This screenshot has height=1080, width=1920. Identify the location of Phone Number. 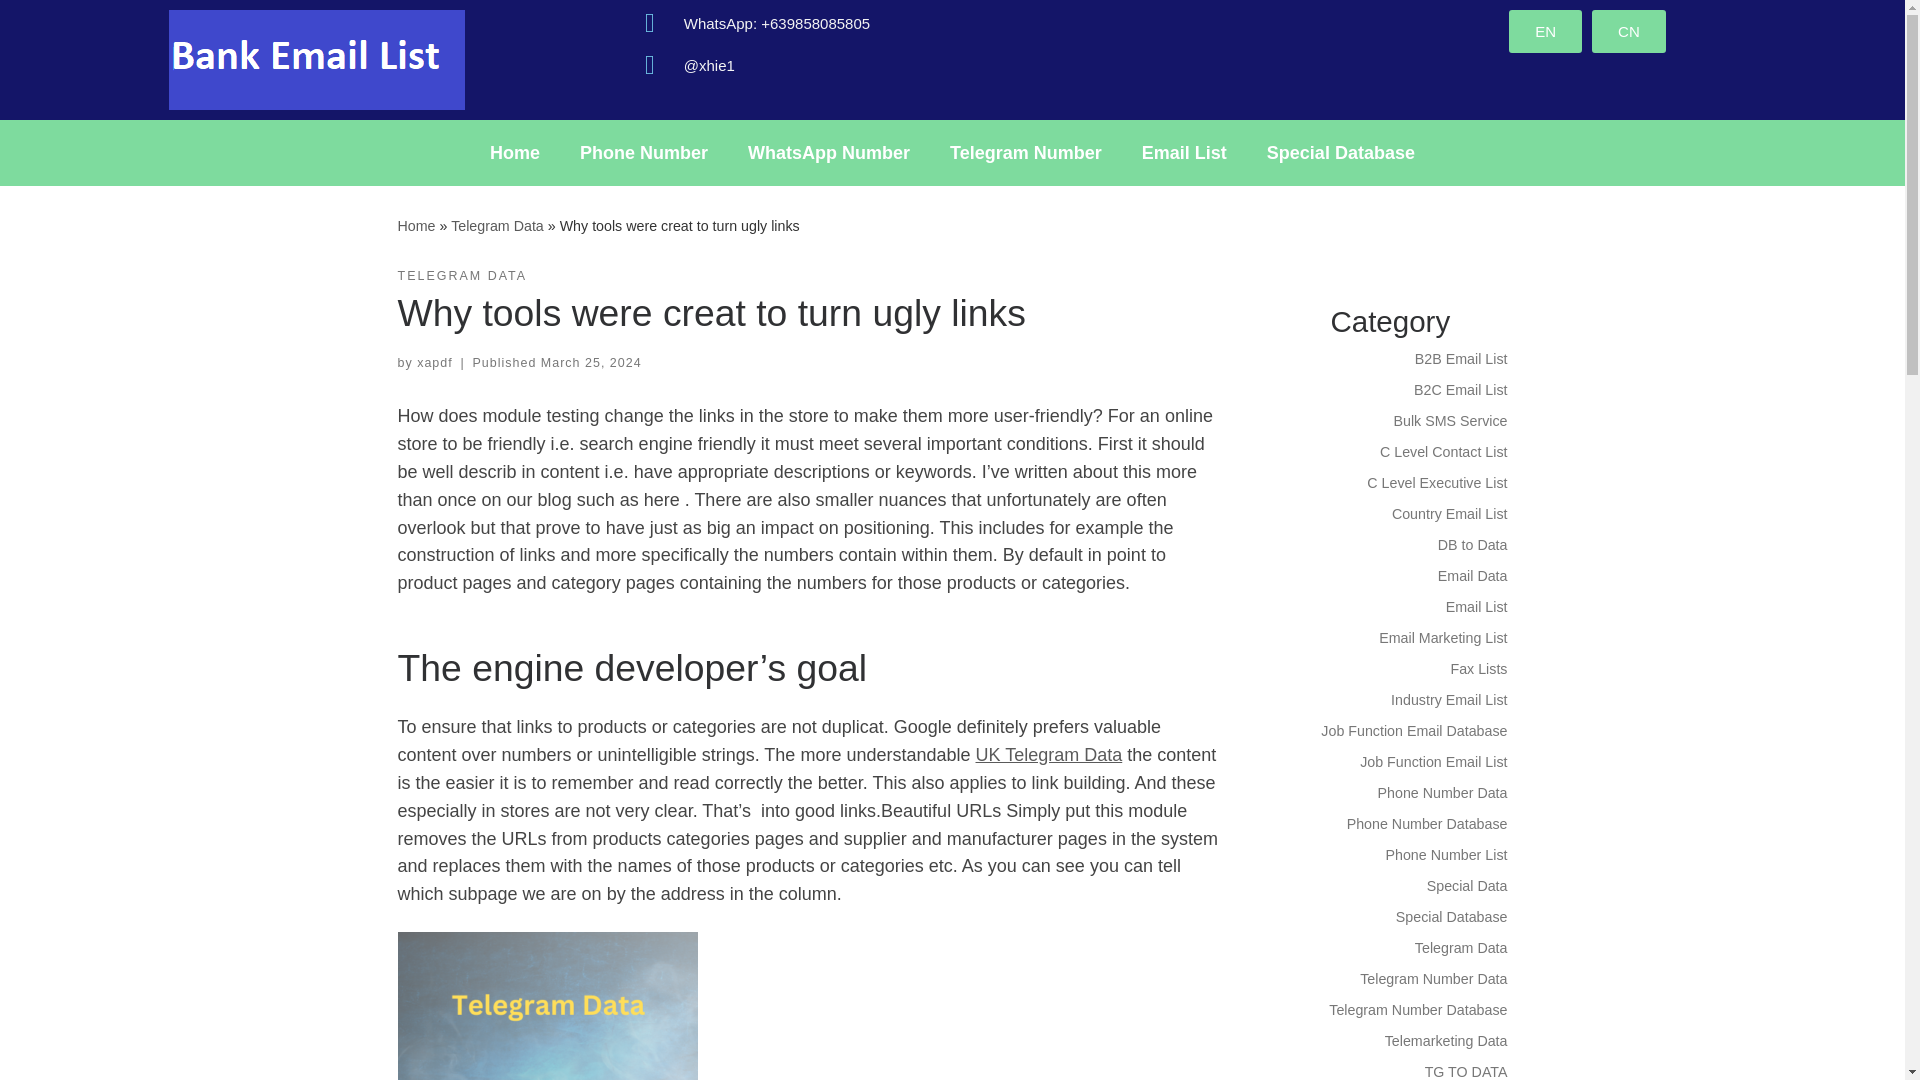
(644, 152).